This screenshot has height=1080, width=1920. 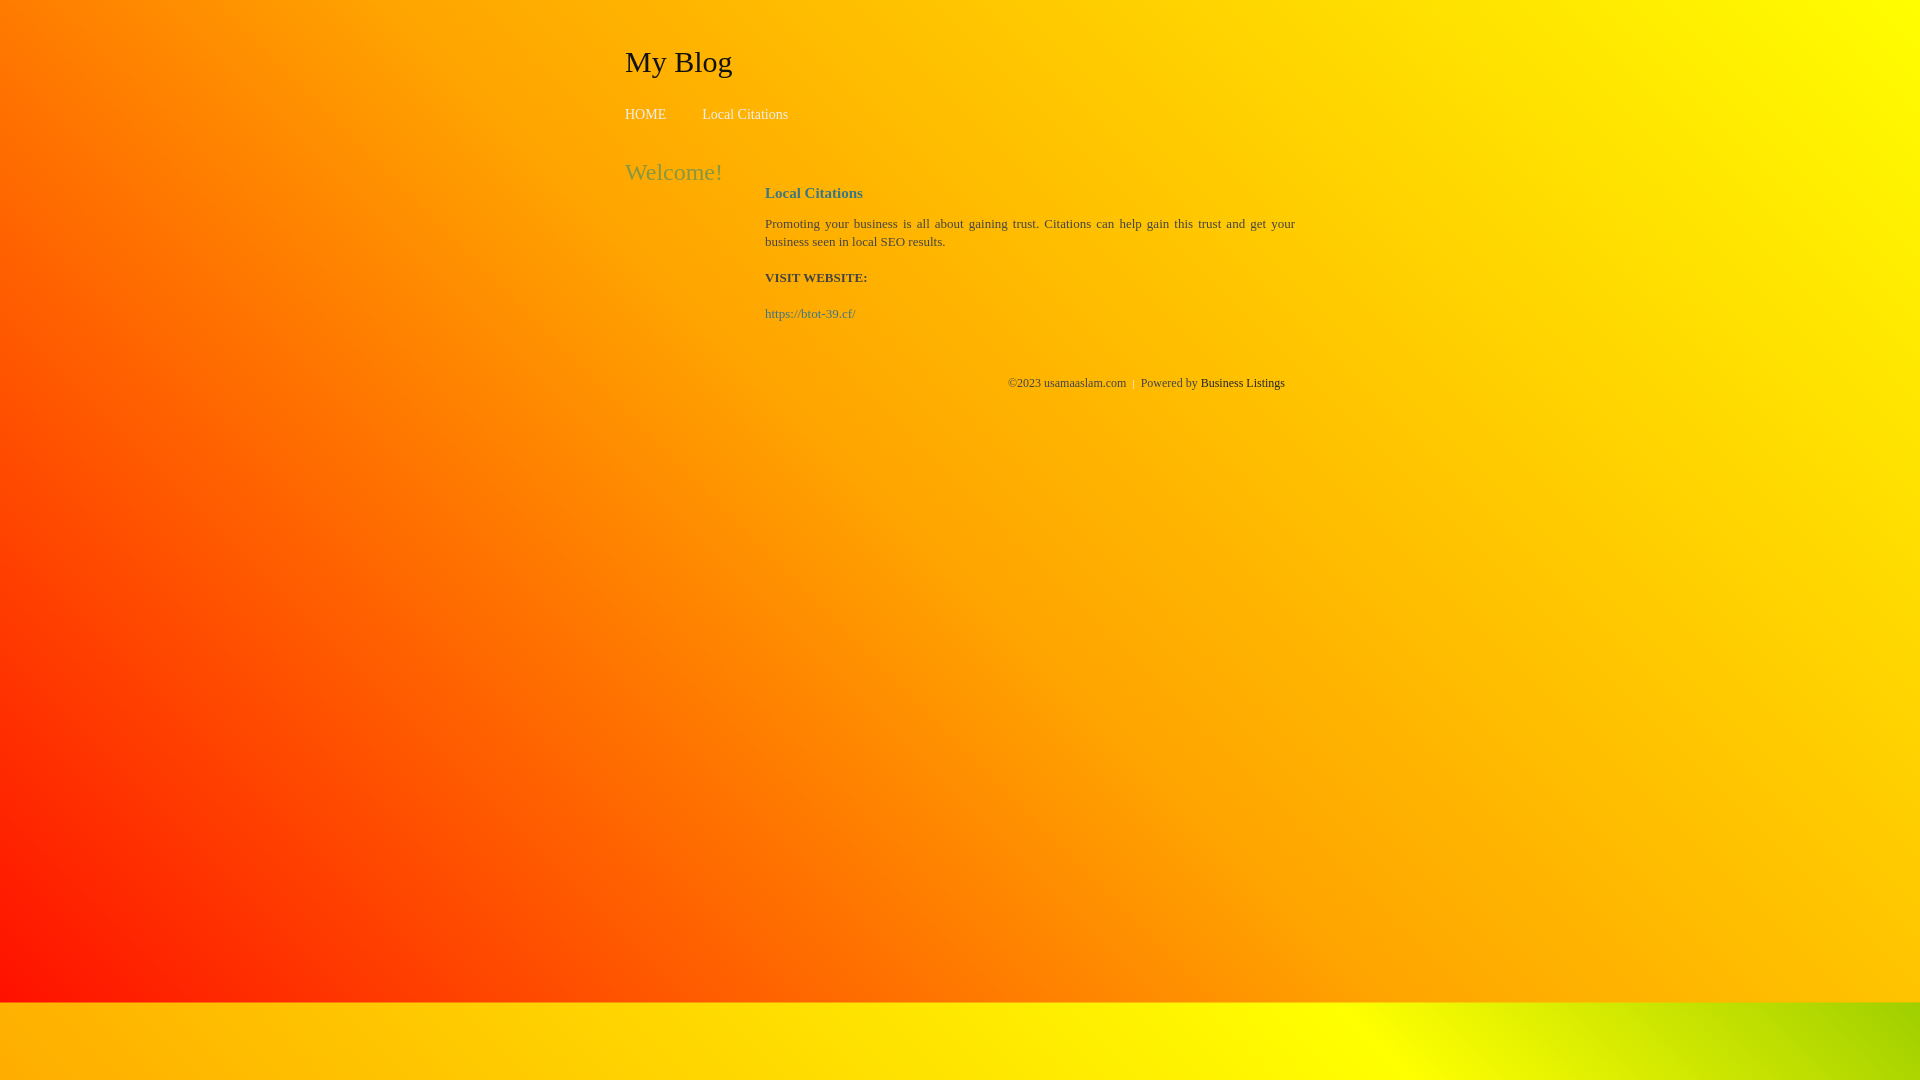 I want to click on My Blog, so click(x=679, y=61).